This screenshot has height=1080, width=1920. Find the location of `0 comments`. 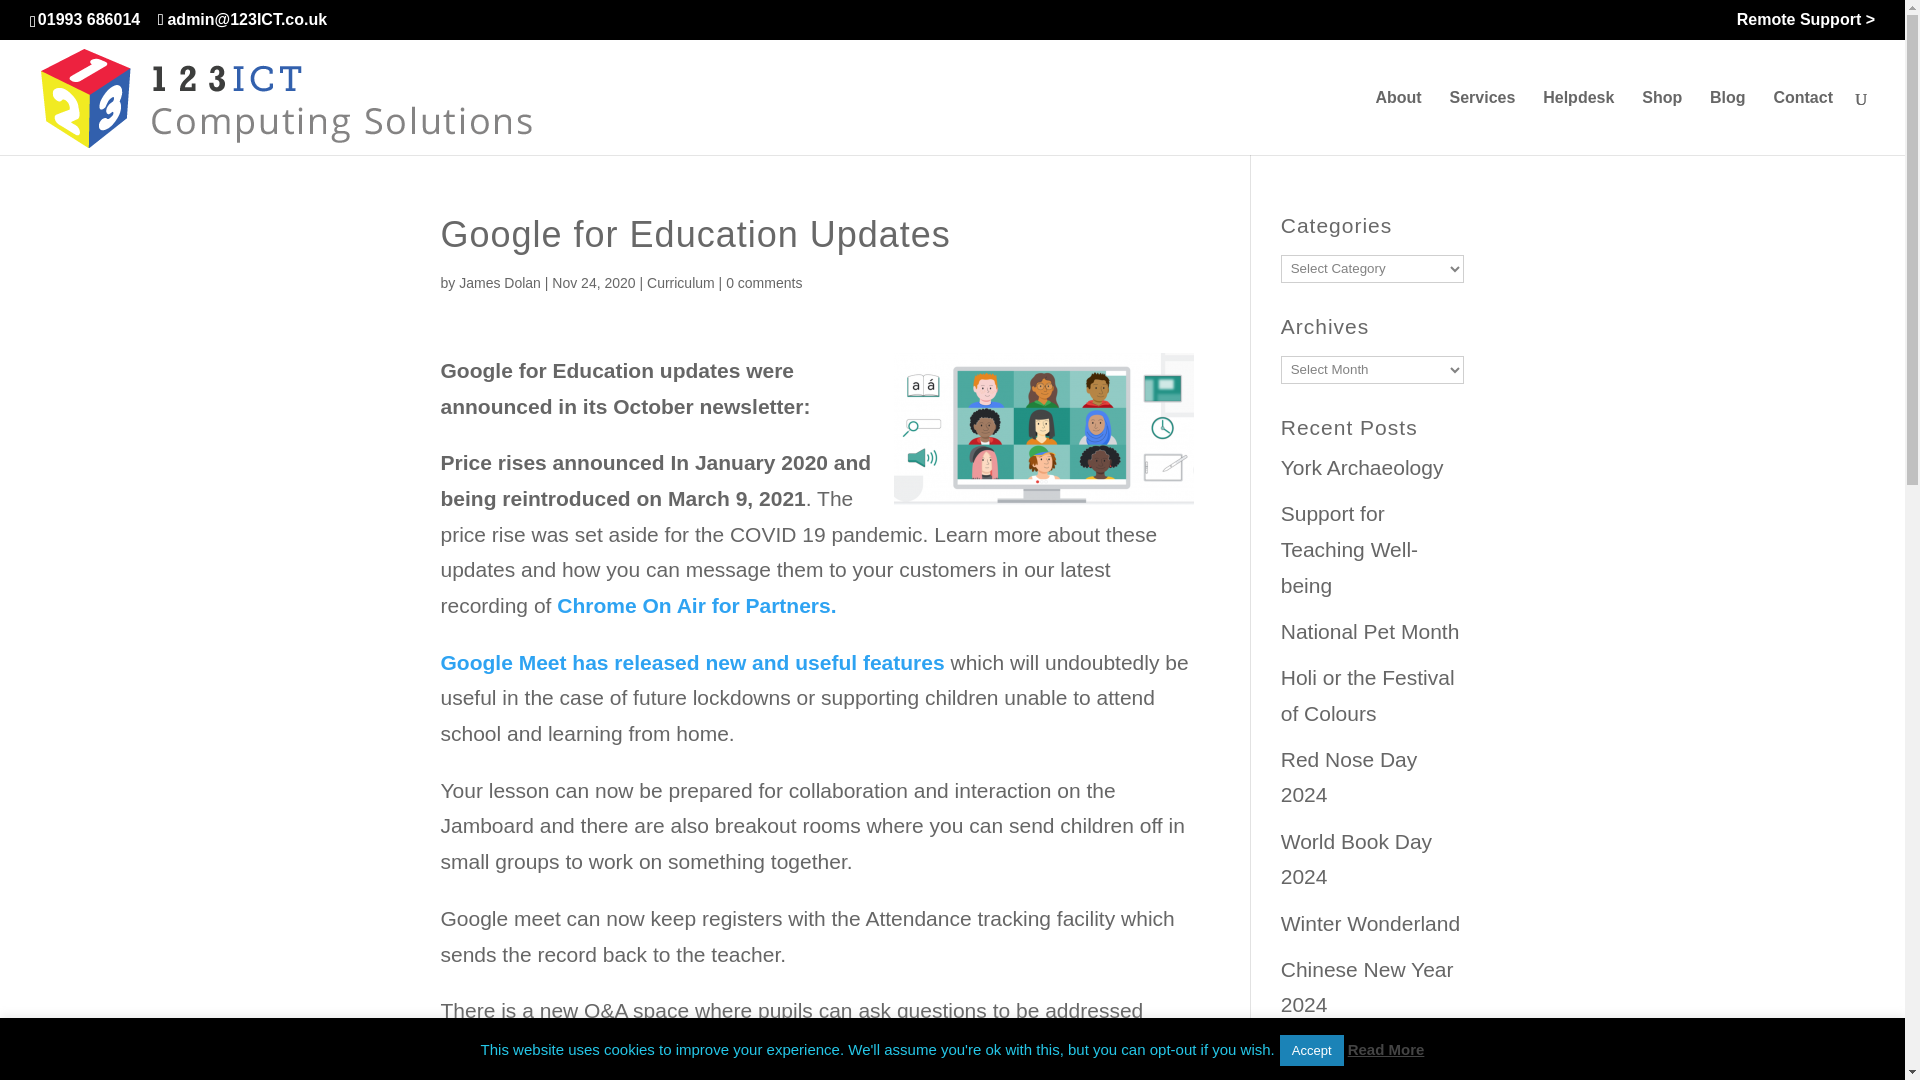

0 comments is located at coordinates (764, 282).